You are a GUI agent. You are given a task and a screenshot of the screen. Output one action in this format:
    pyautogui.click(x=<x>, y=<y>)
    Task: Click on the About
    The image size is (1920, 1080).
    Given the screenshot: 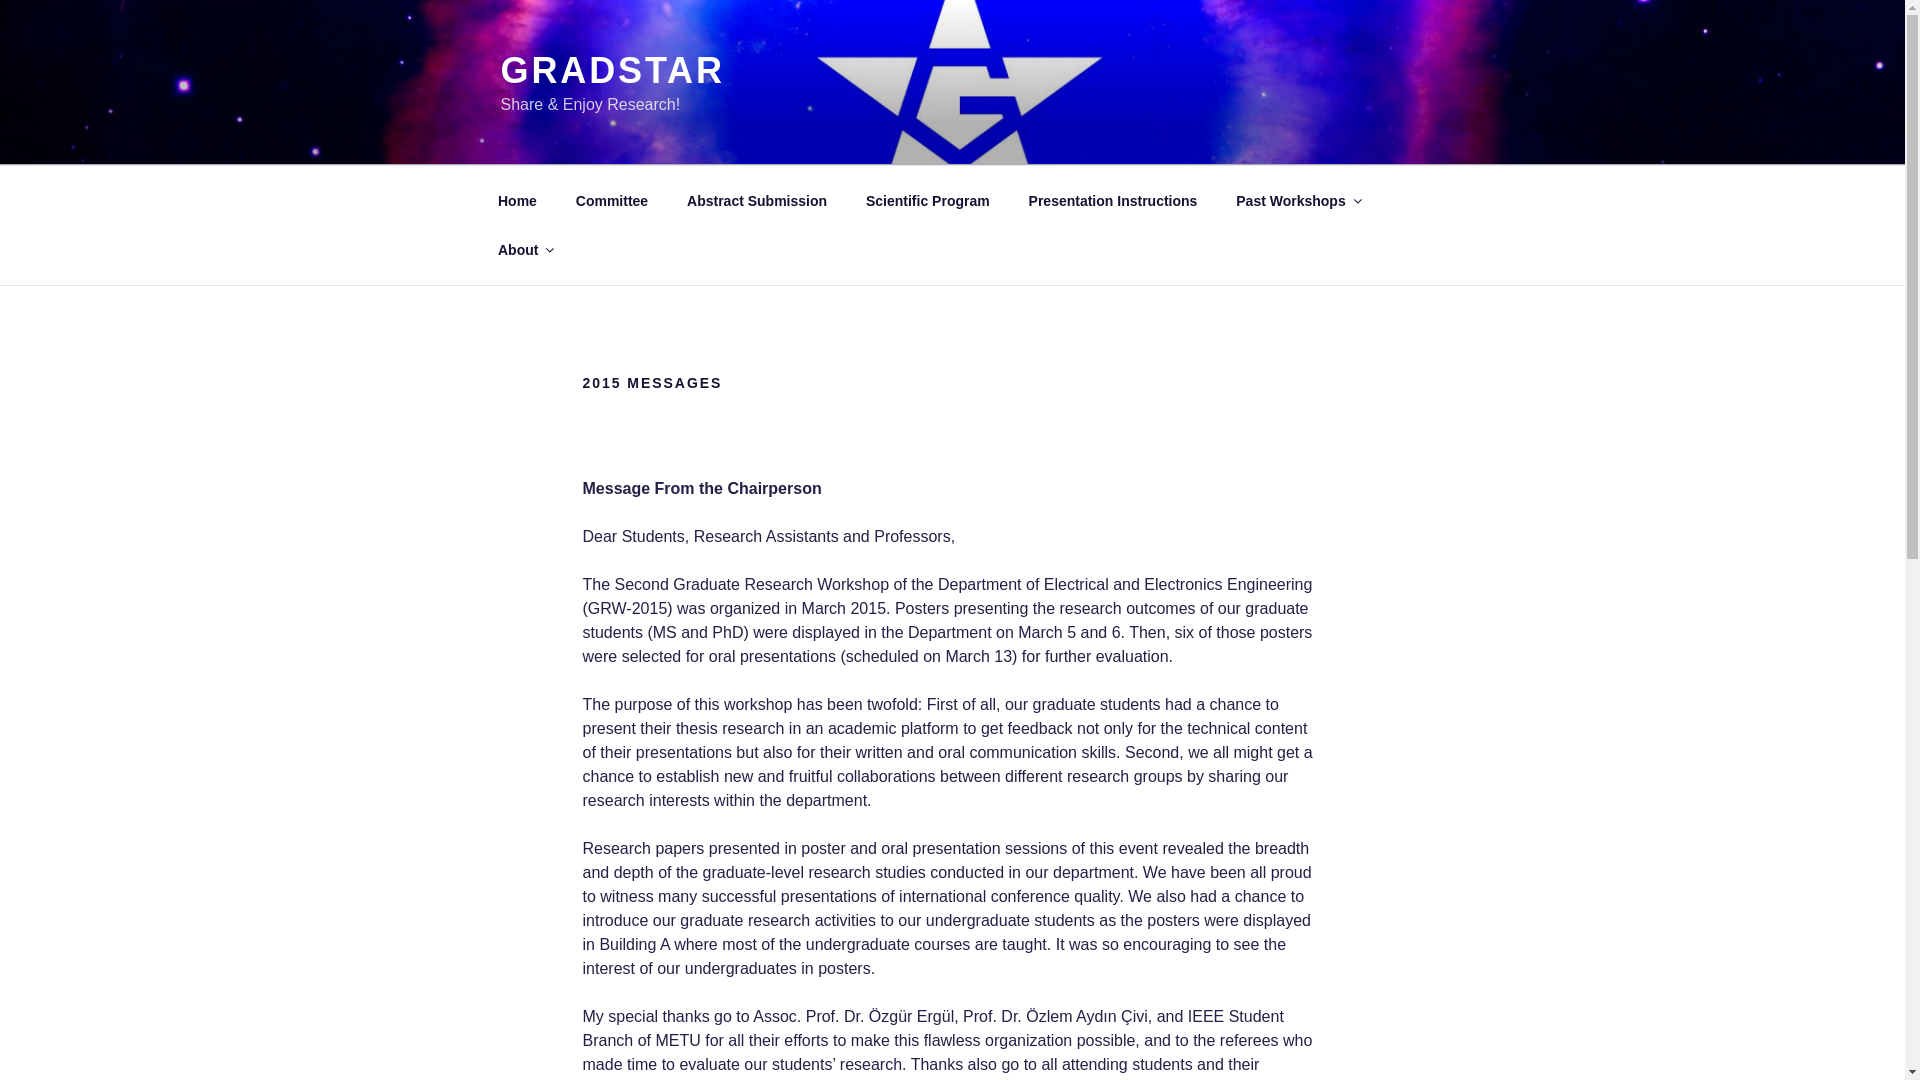 What is the action you would take?
    pyautogui.click(x=524, y=250)
    